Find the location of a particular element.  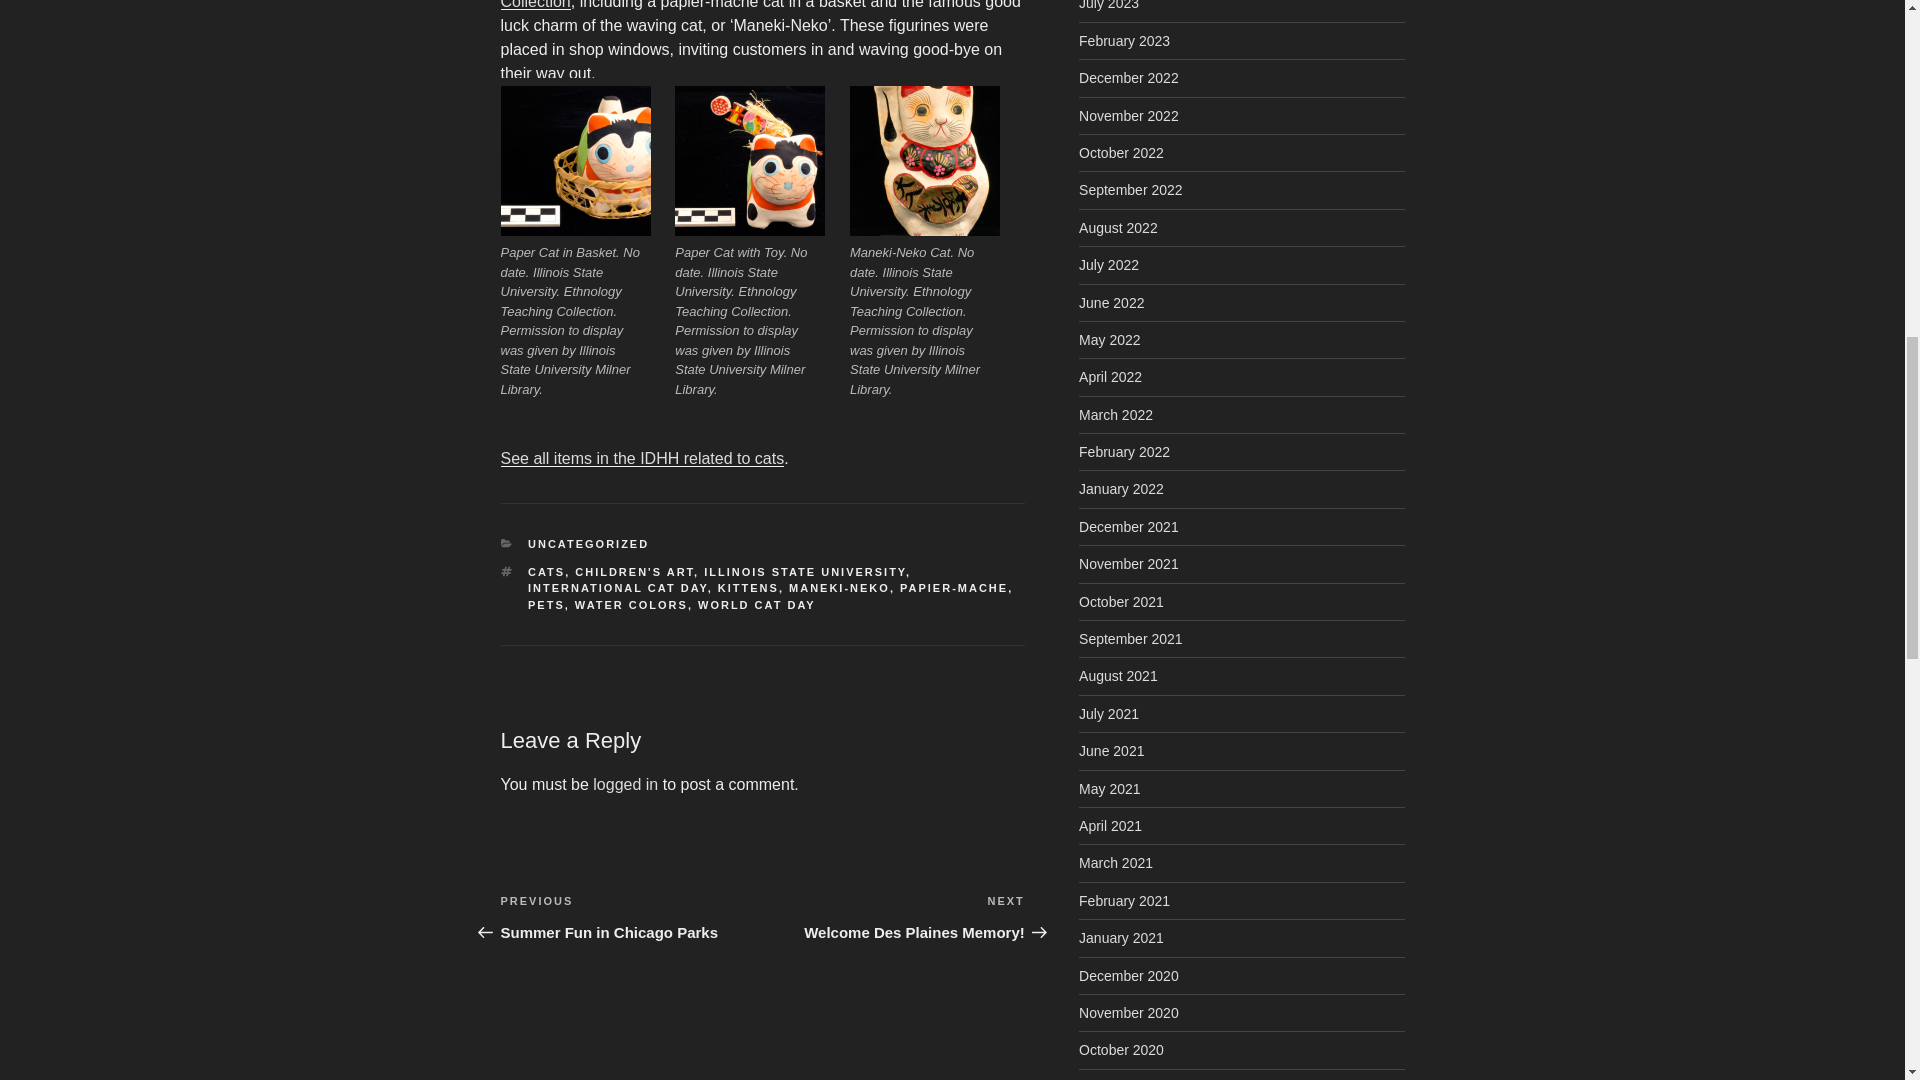

ILLINOIS STATE UNIVERSITY is located at coordinates (805, 571).